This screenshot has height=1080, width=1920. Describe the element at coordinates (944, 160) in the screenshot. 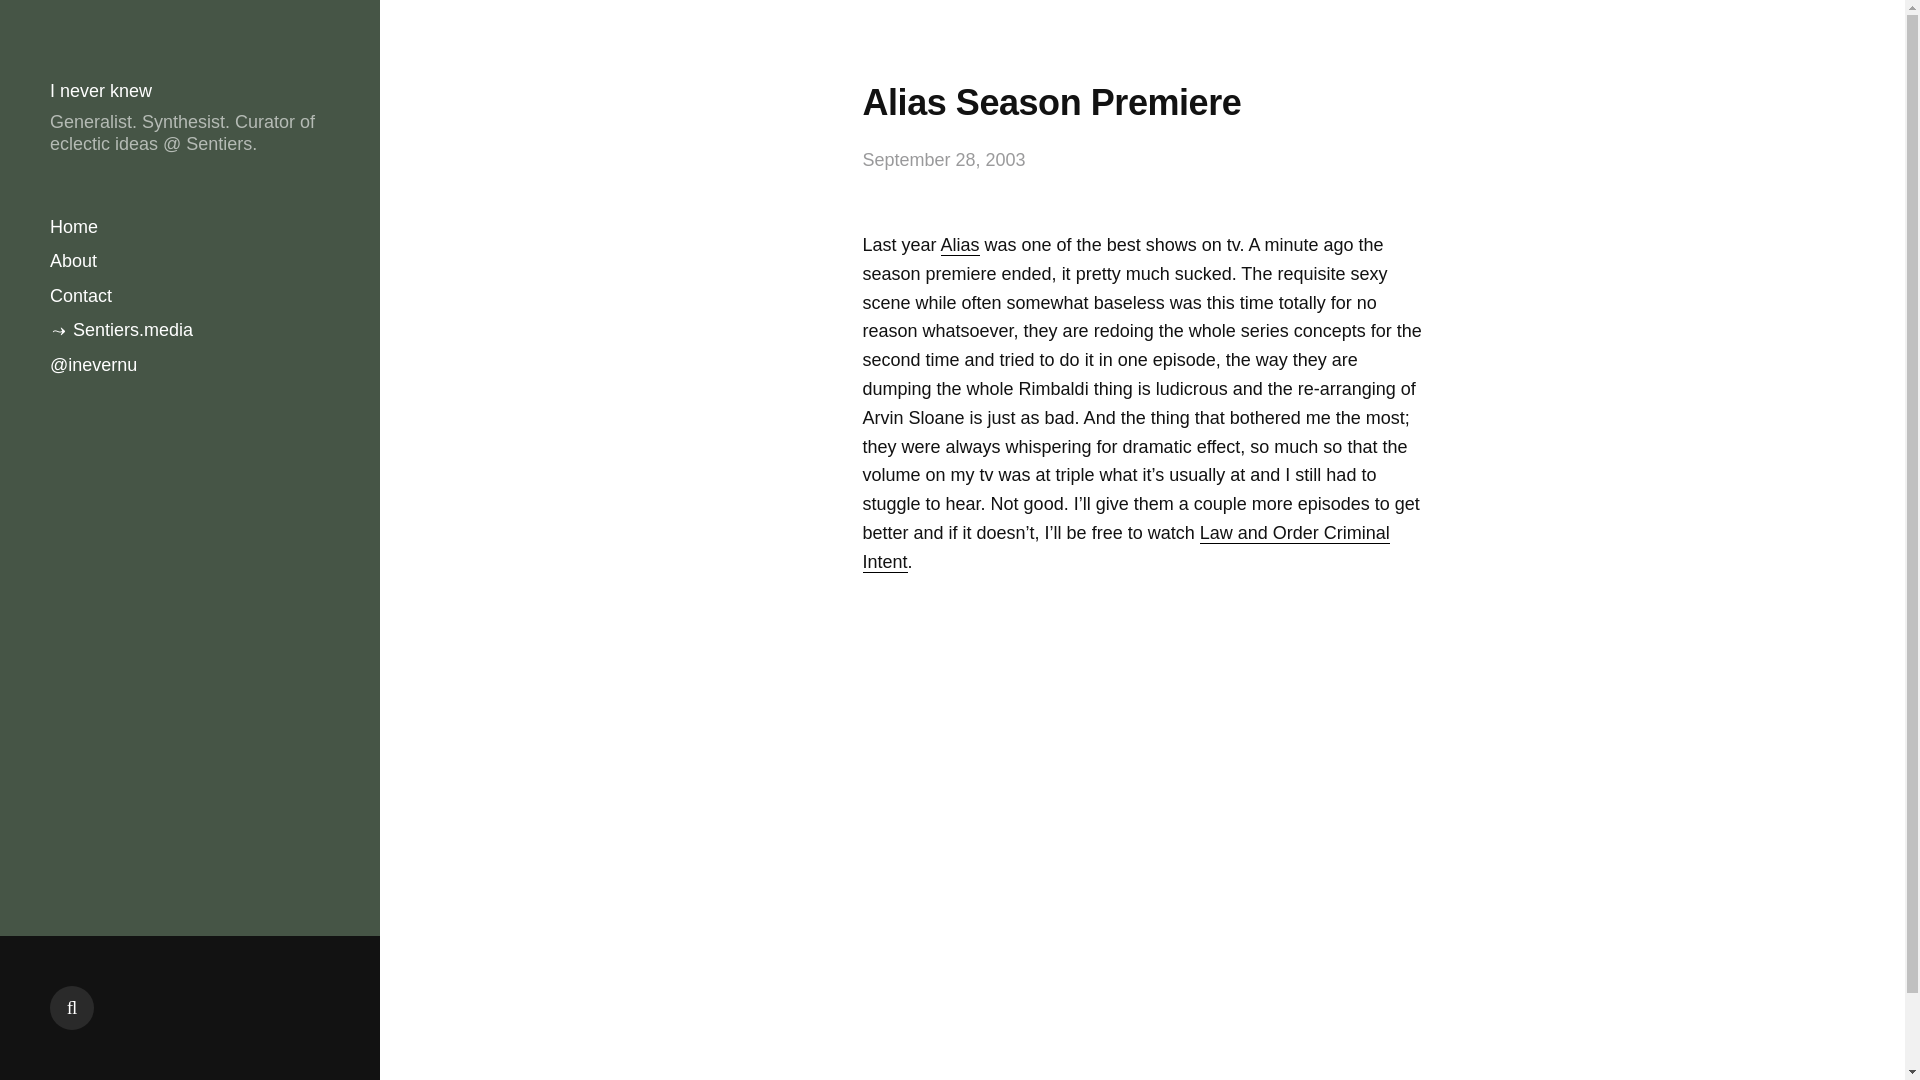

I see `September 28, 2003` at that location.